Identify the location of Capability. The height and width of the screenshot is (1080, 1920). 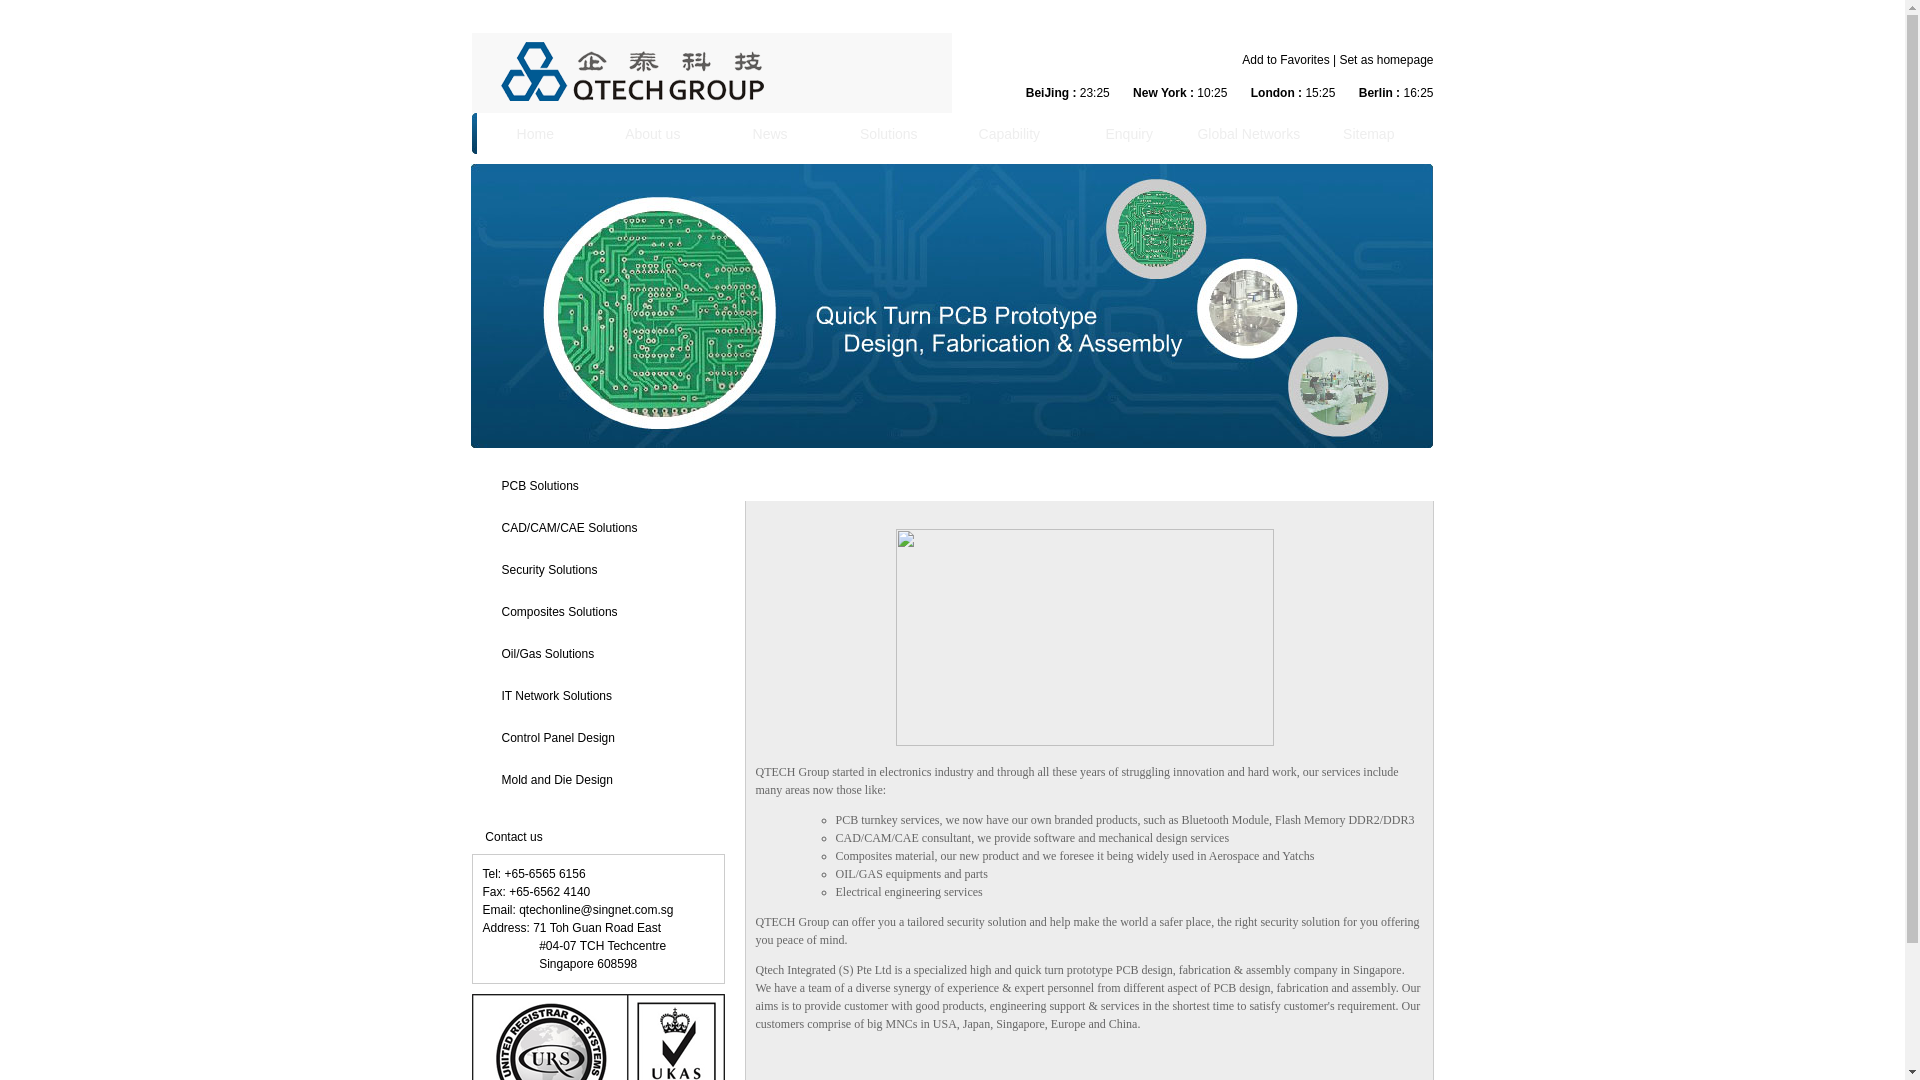
(1010, 134).